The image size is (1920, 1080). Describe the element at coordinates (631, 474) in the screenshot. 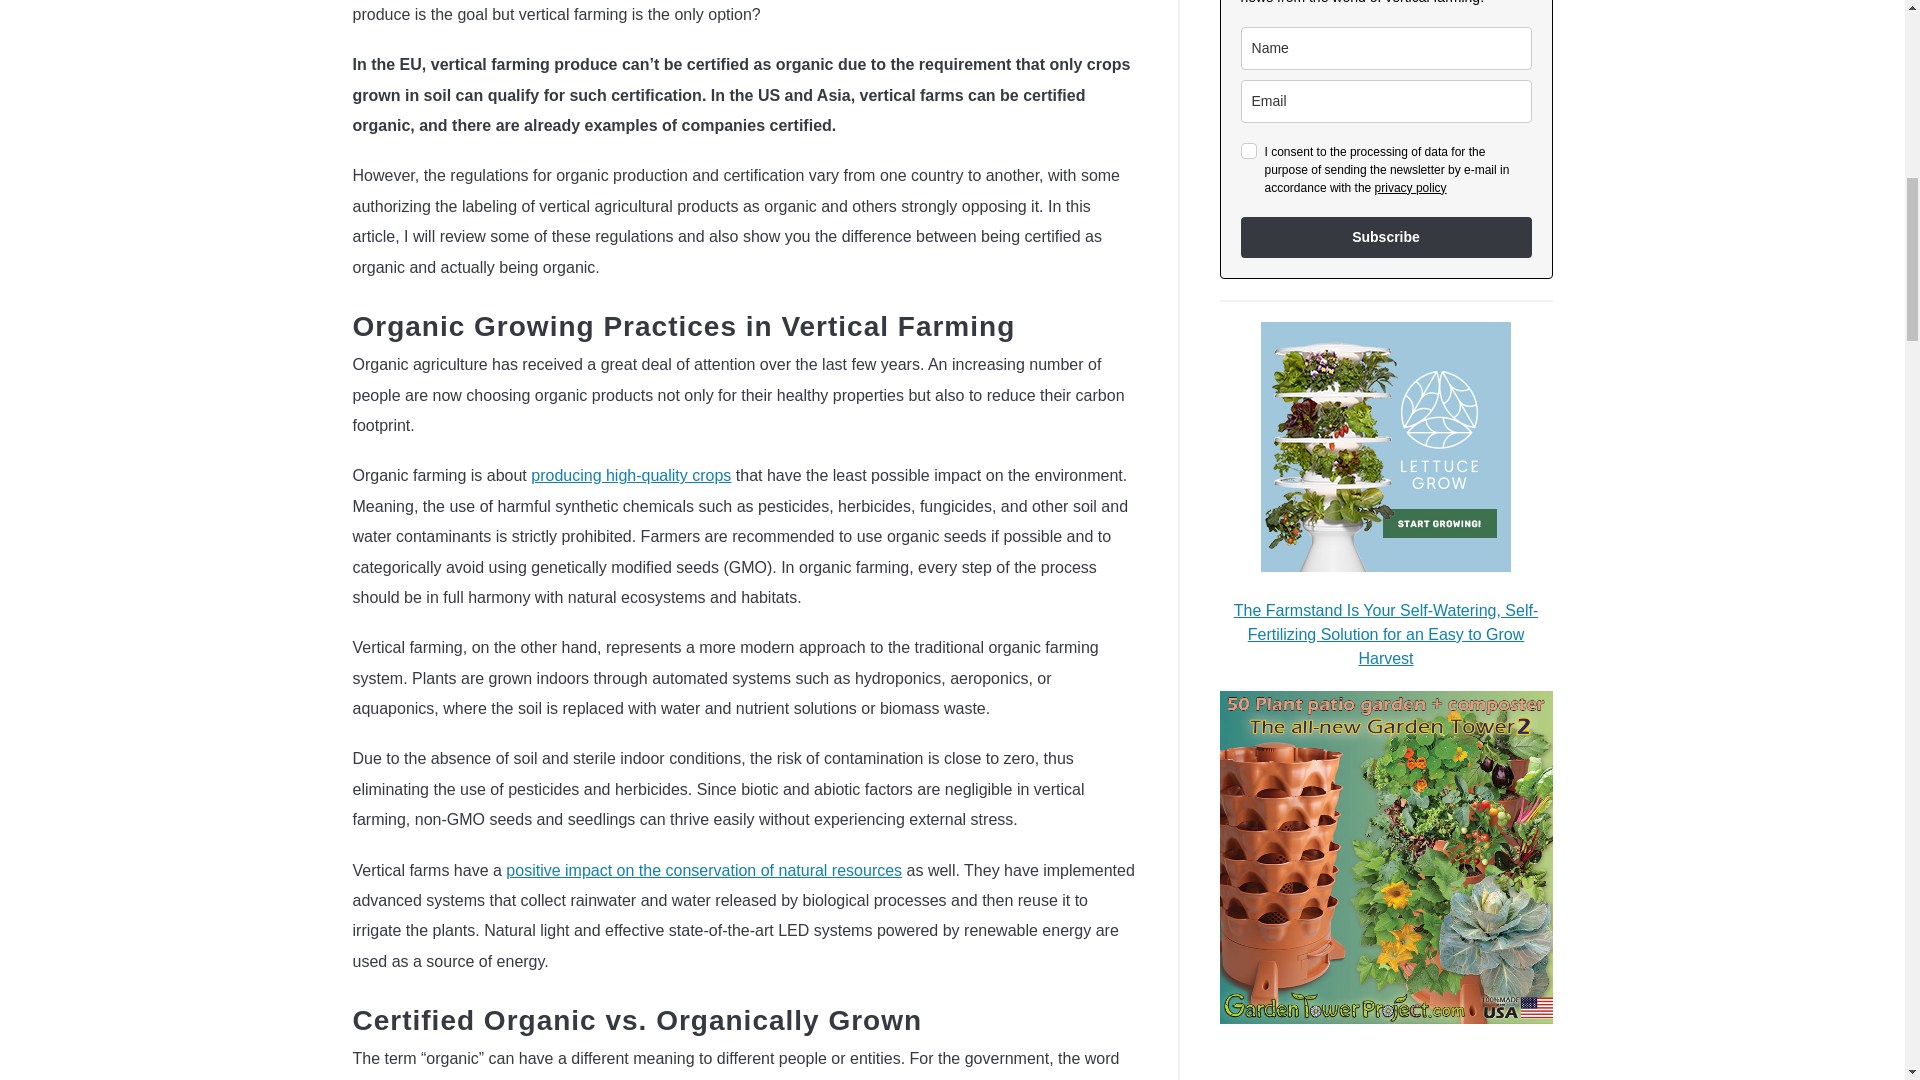

I see `producing high-quality crops` at that location.